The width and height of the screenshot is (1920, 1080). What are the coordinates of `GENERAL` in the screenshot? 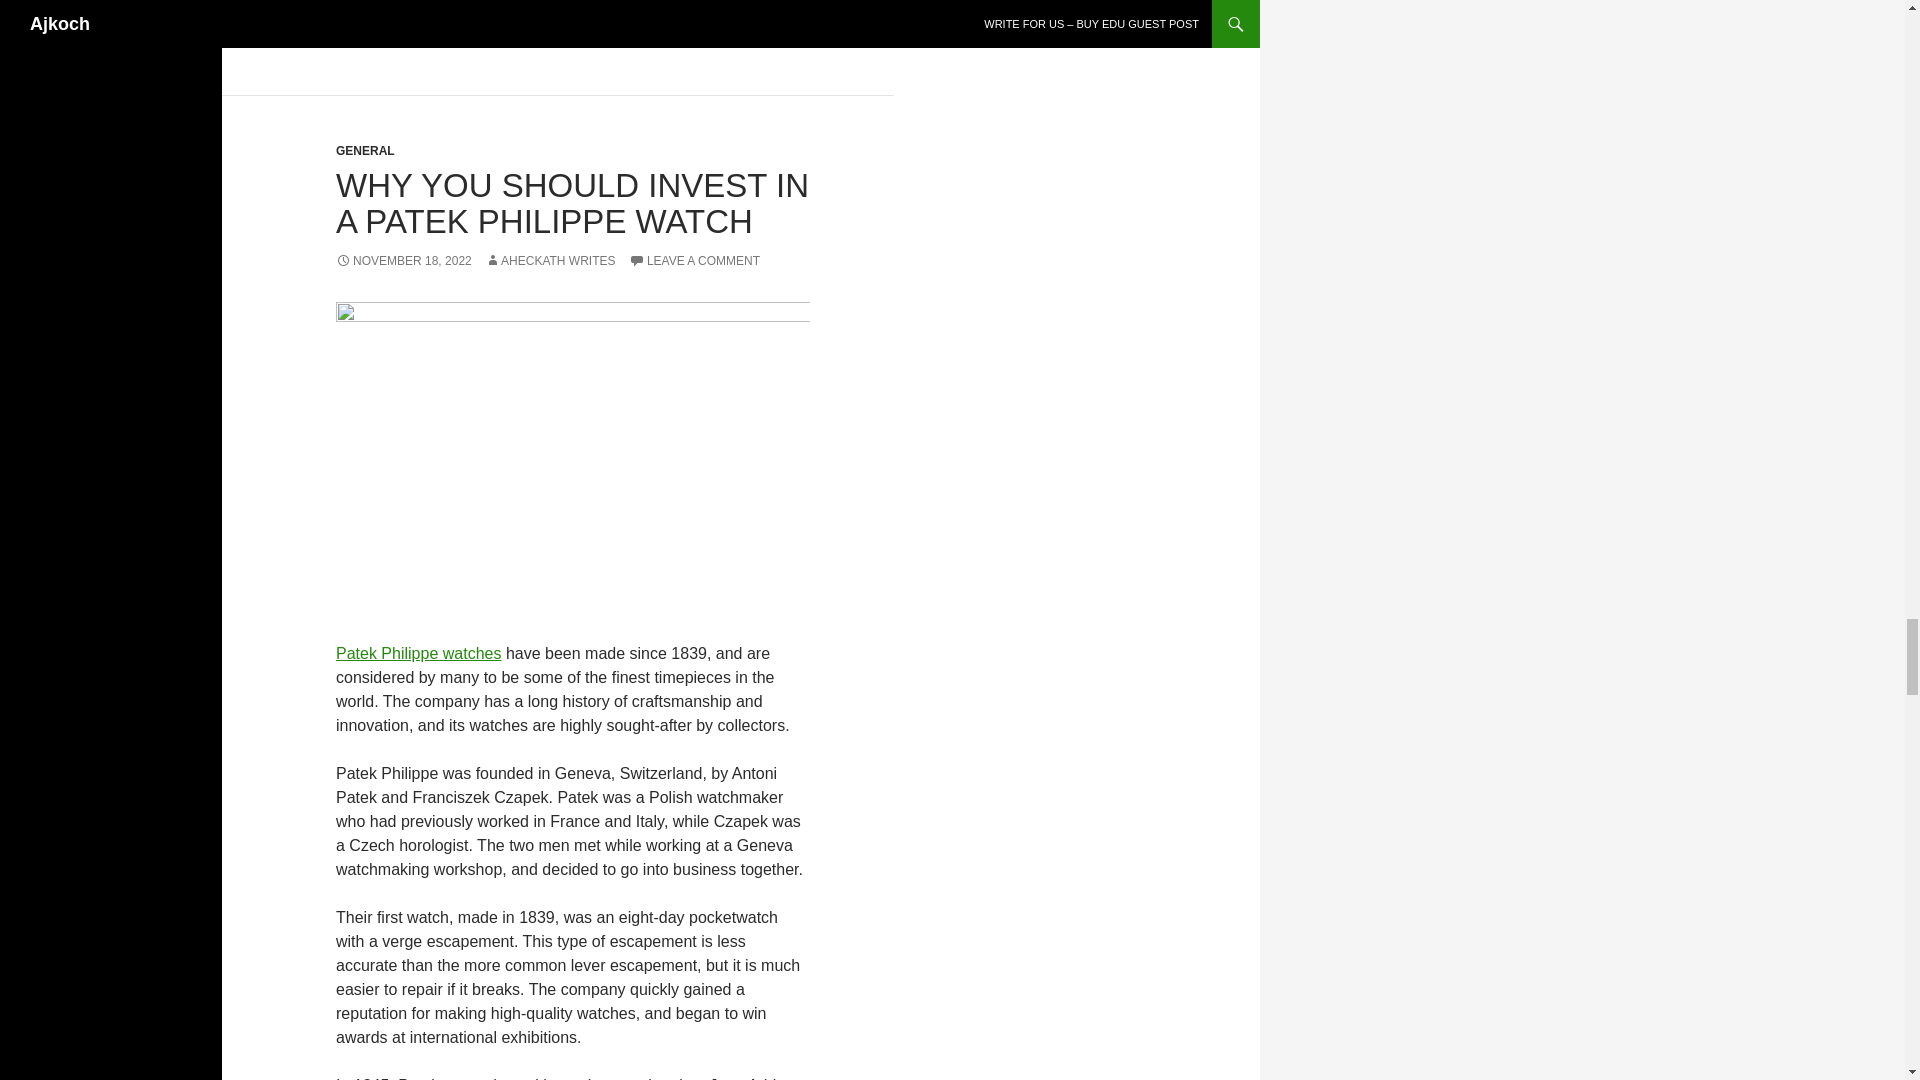 It's located at (366, 150).